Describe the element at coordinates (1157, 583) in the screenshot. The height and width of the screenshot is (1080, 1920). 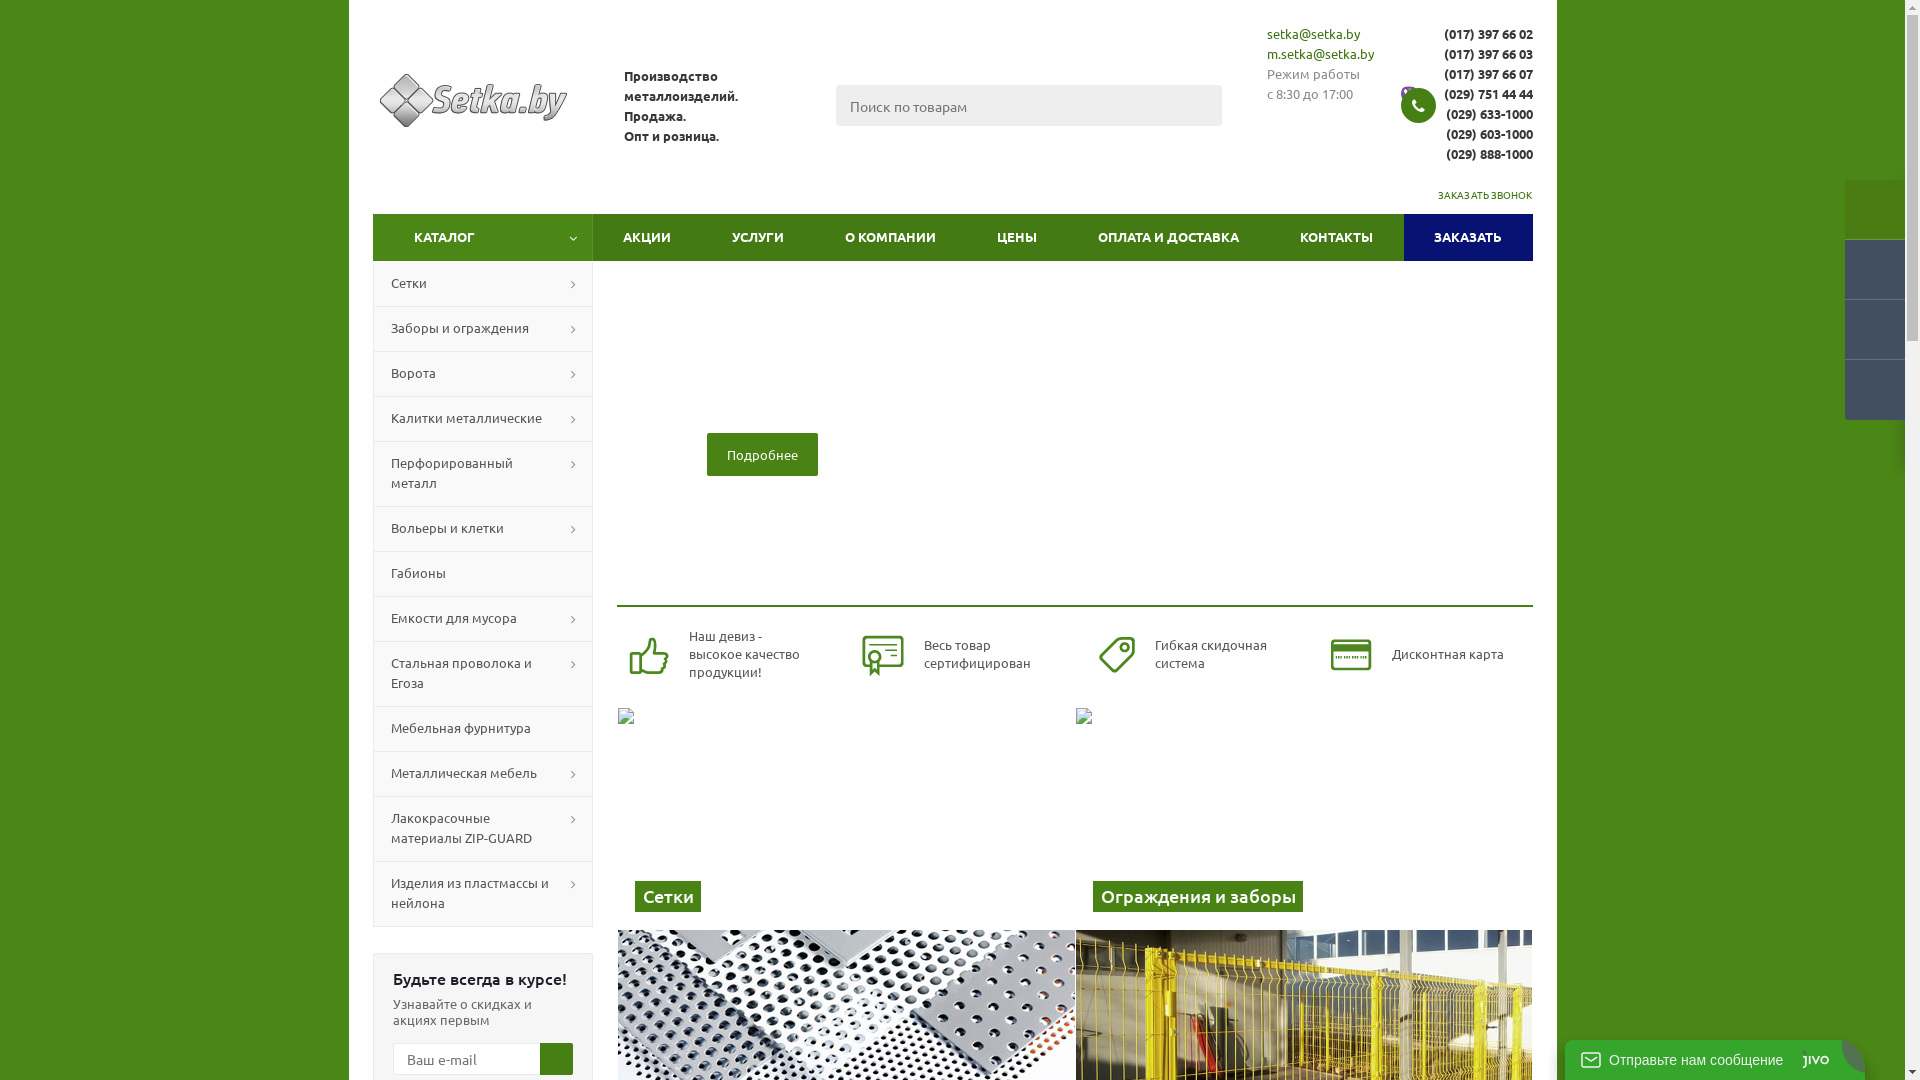
I see `10` at that location.